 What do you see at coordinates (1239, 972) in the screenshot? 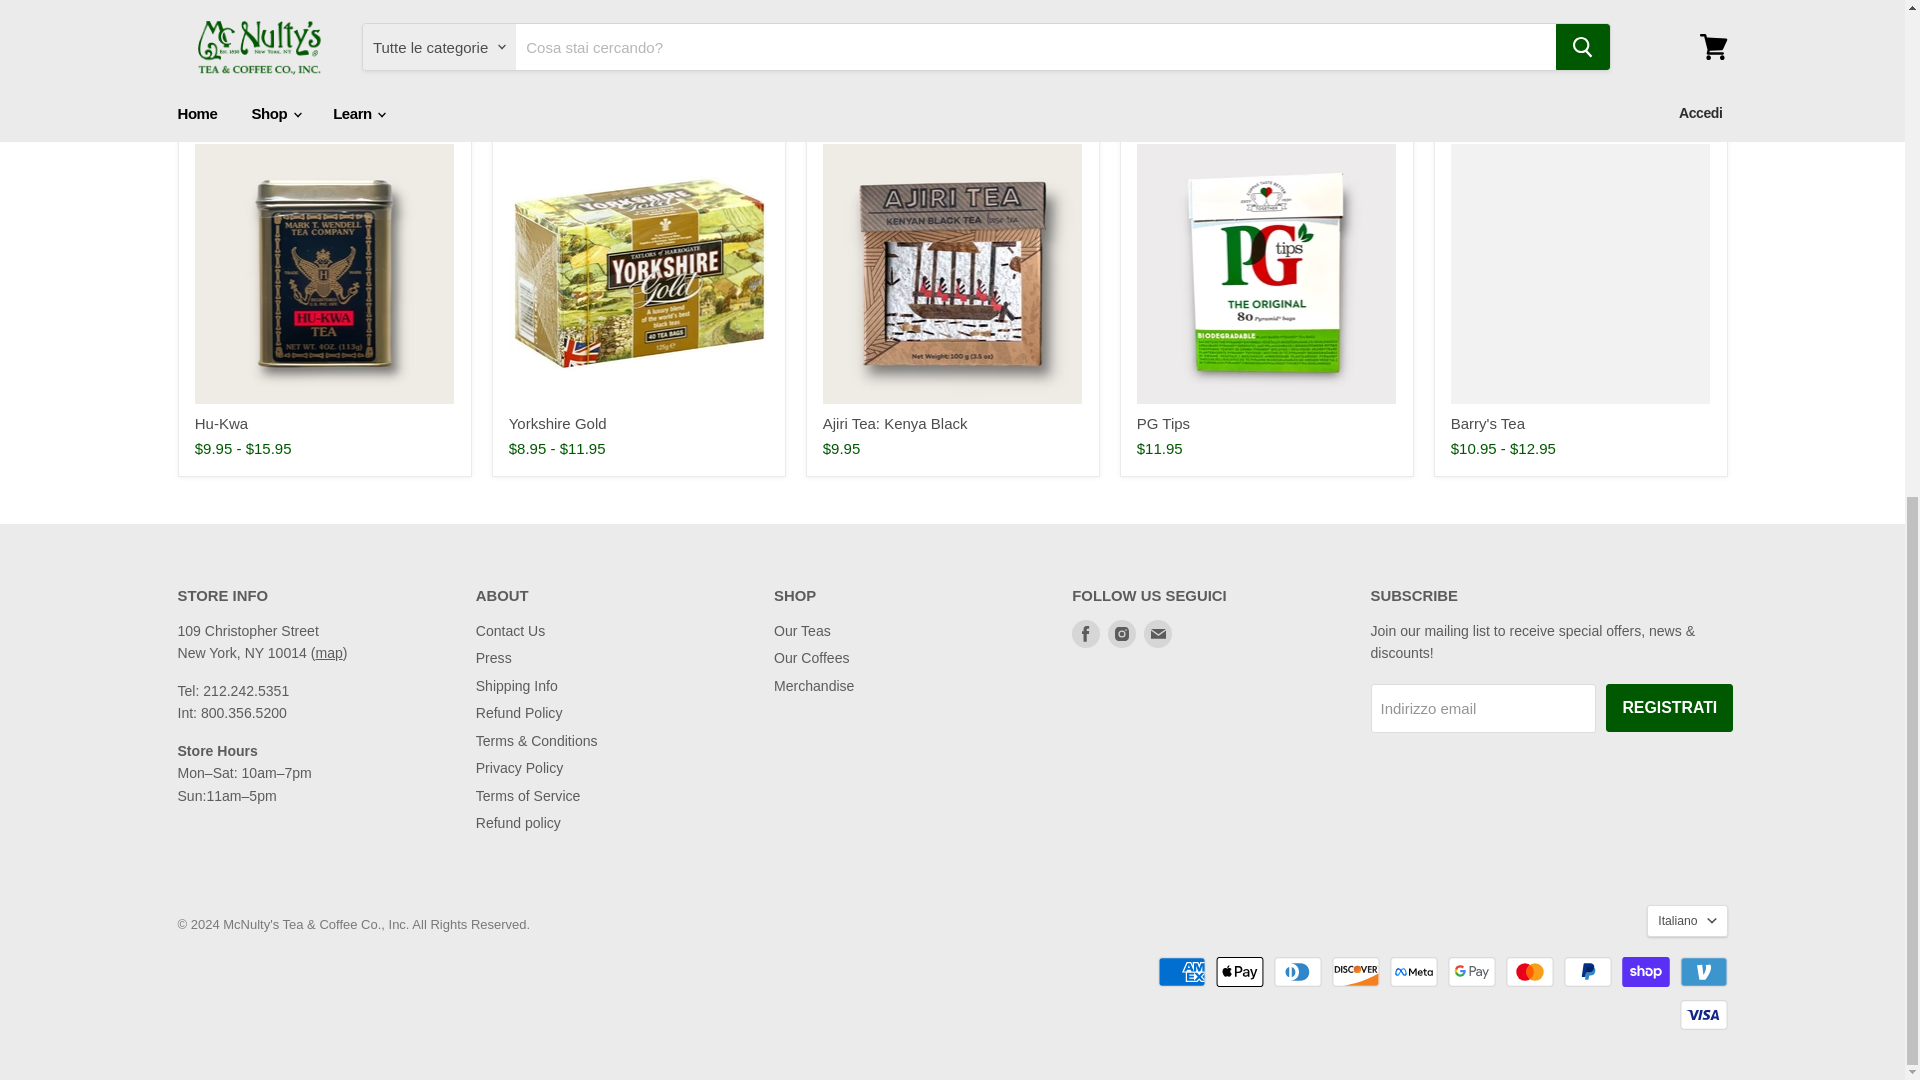
I see `Apple Pay` at bounding box center [1239, 972].